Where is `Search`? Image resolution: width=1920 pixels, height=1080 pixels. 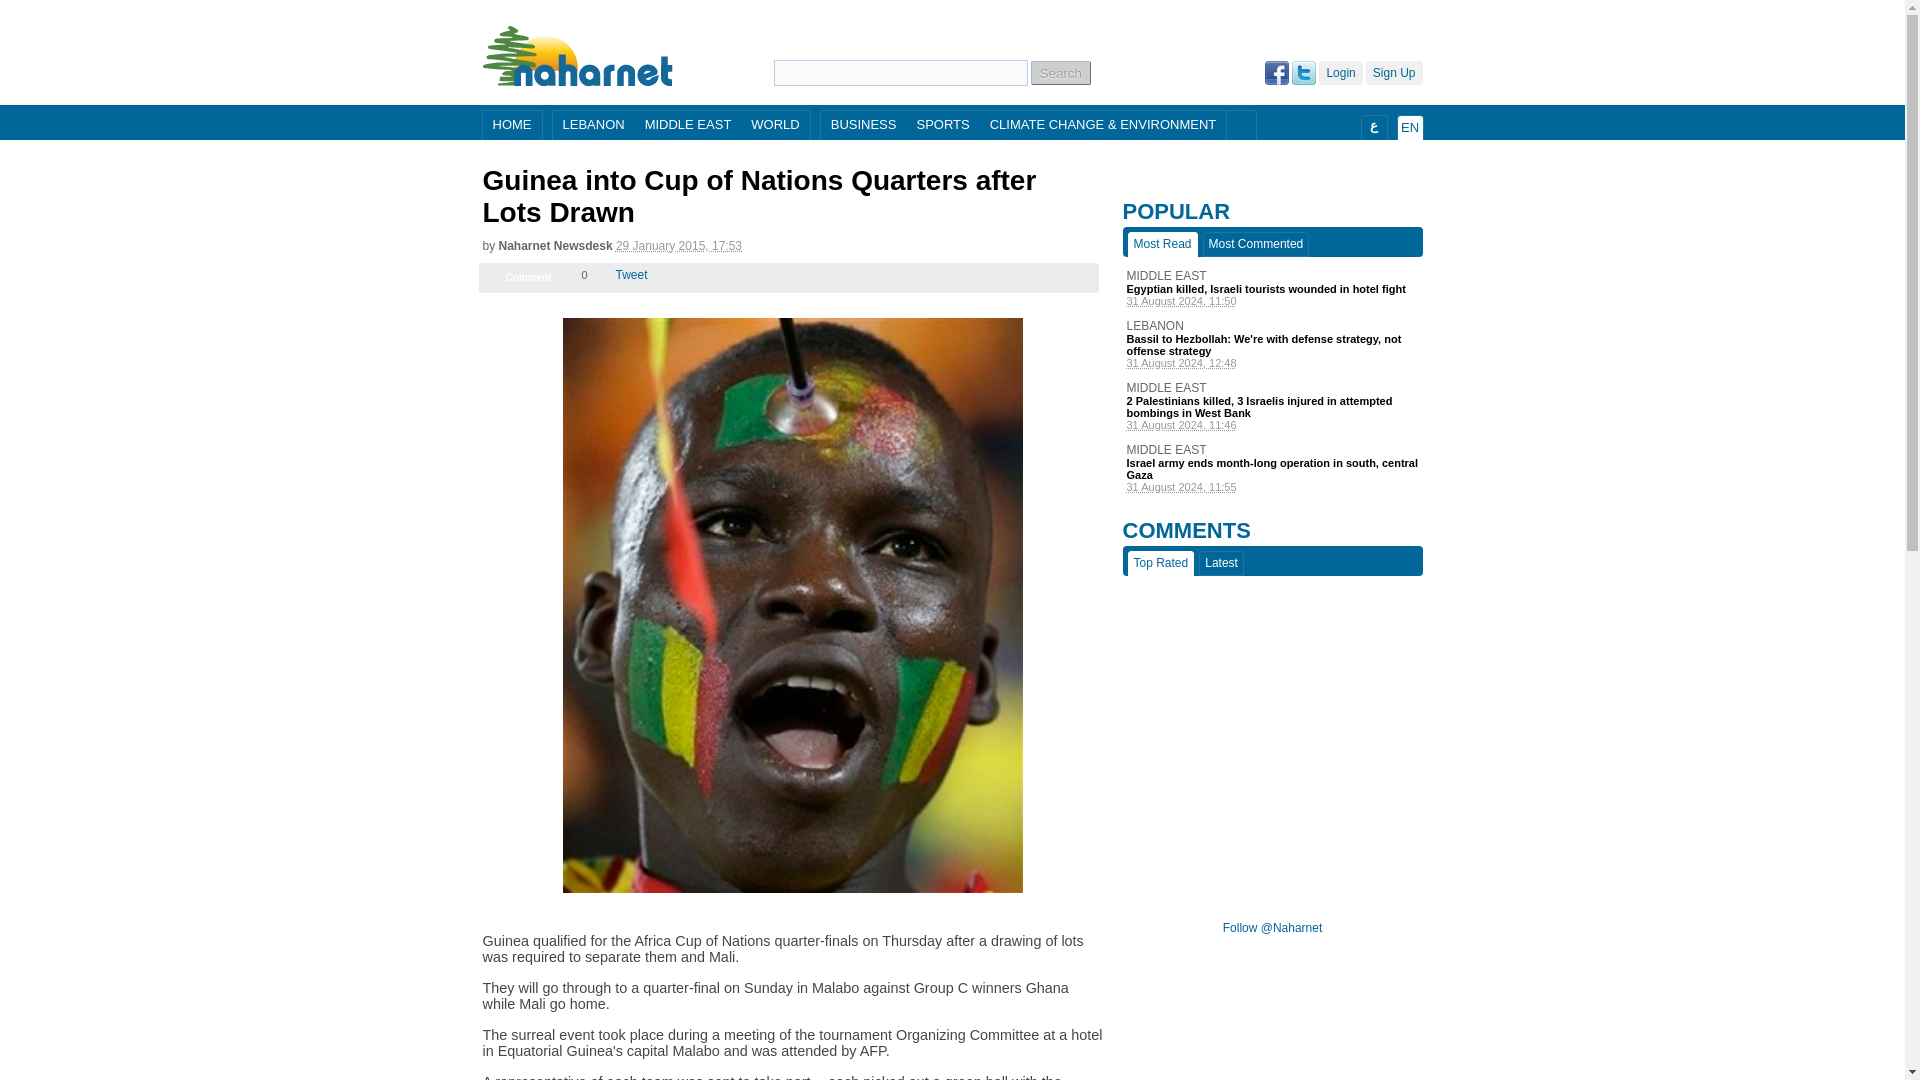
Search is located at coordinates (1060, 72).